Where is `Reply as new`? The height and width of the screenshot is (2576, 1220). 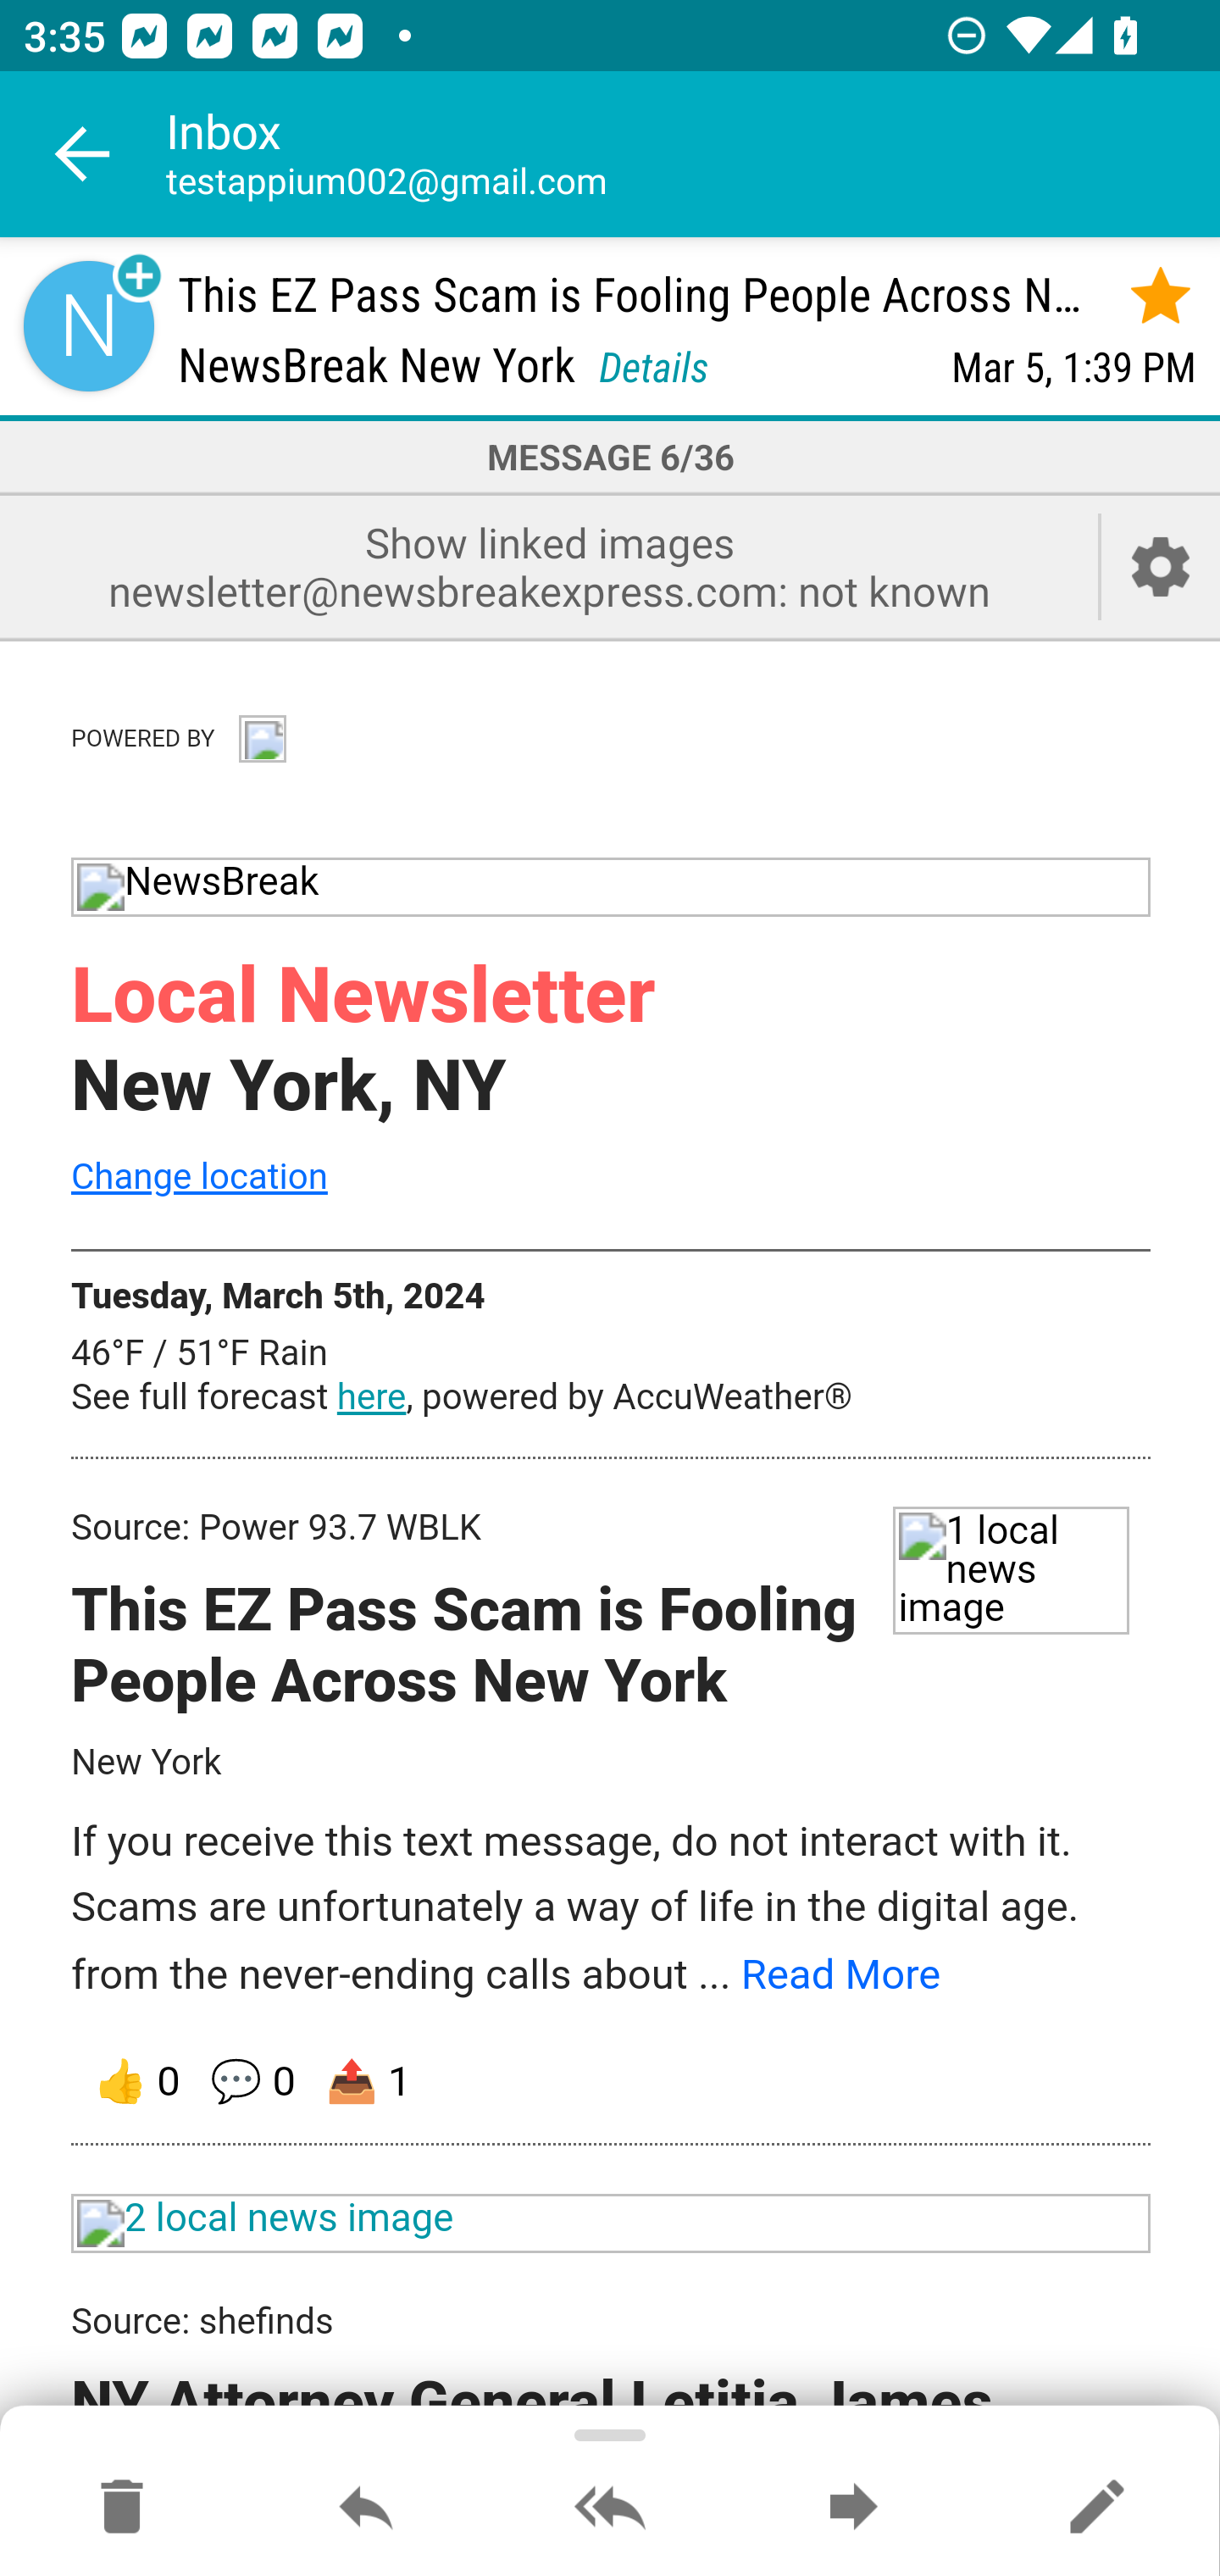
Reply as new is located at coordinates (1096, 2508).